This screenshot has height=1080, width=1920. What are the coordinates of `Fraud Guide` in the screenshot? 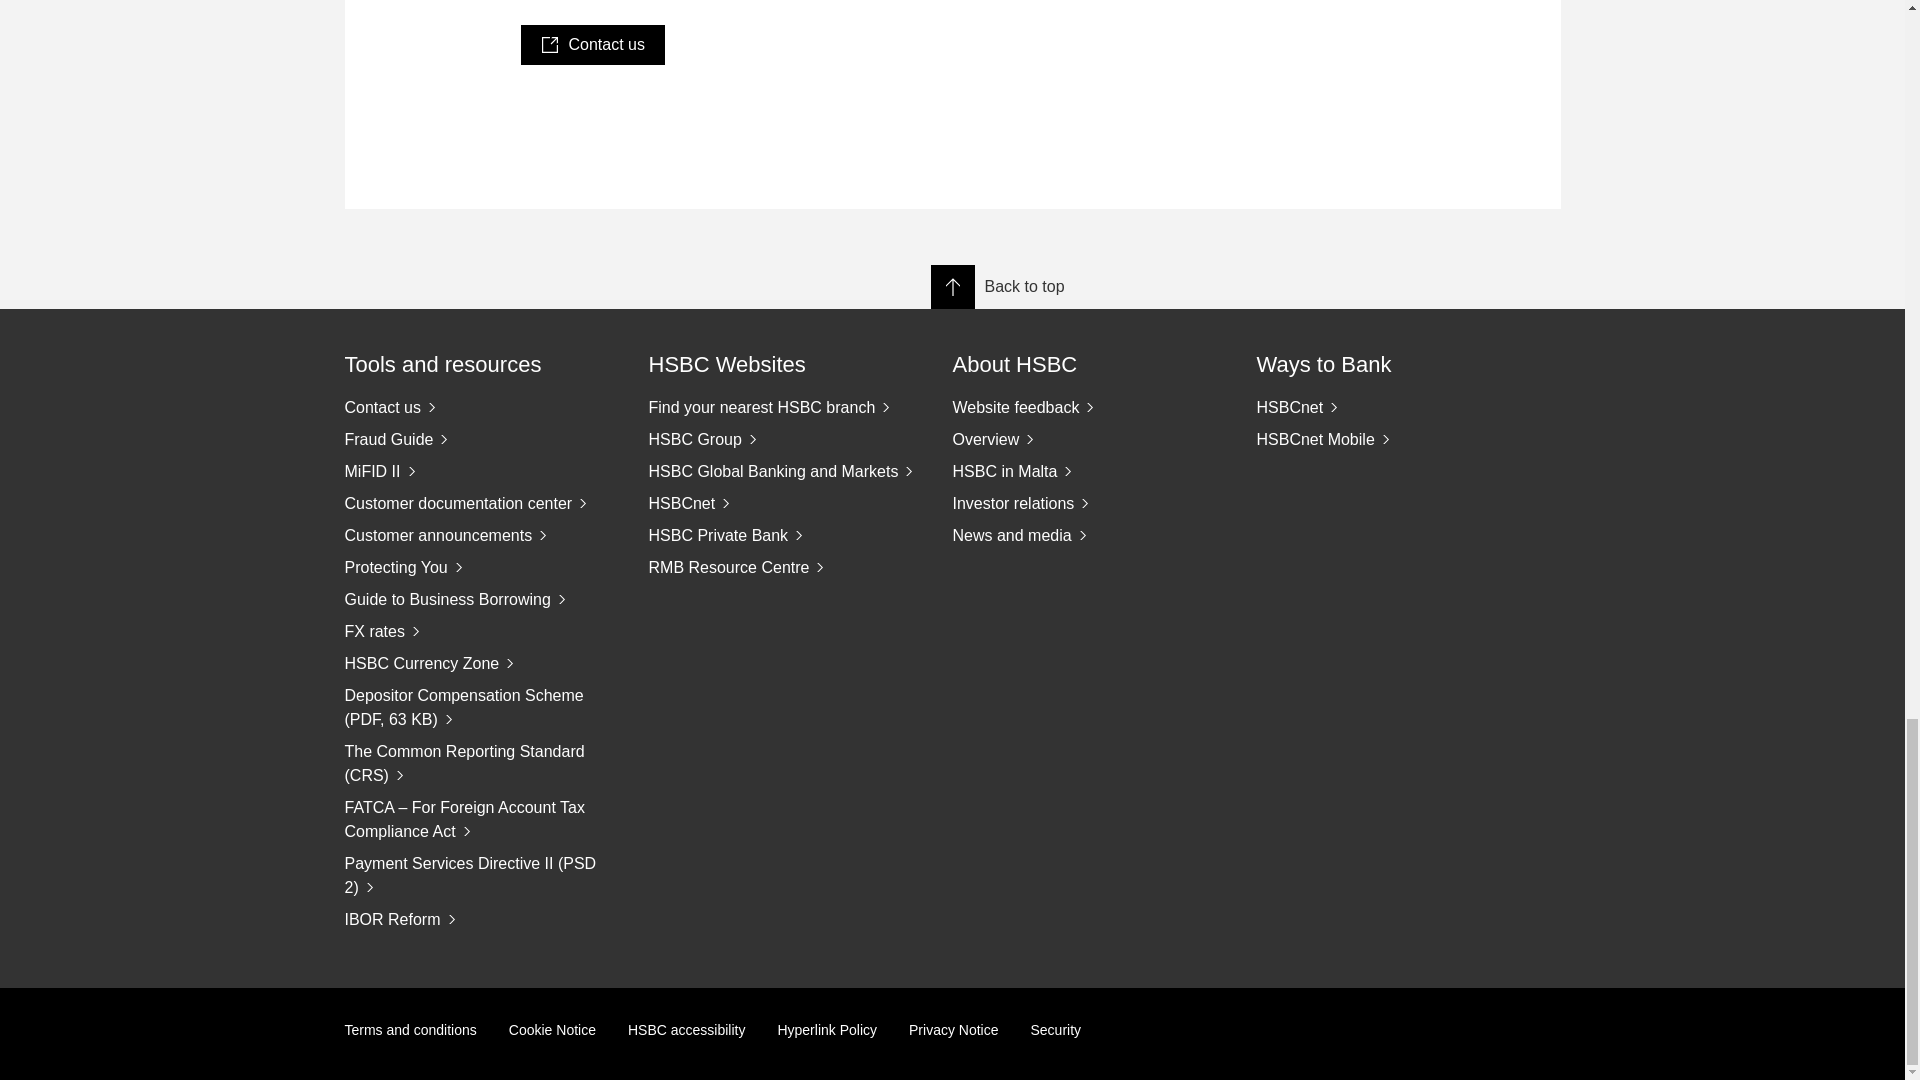 It's located at (480, 440).